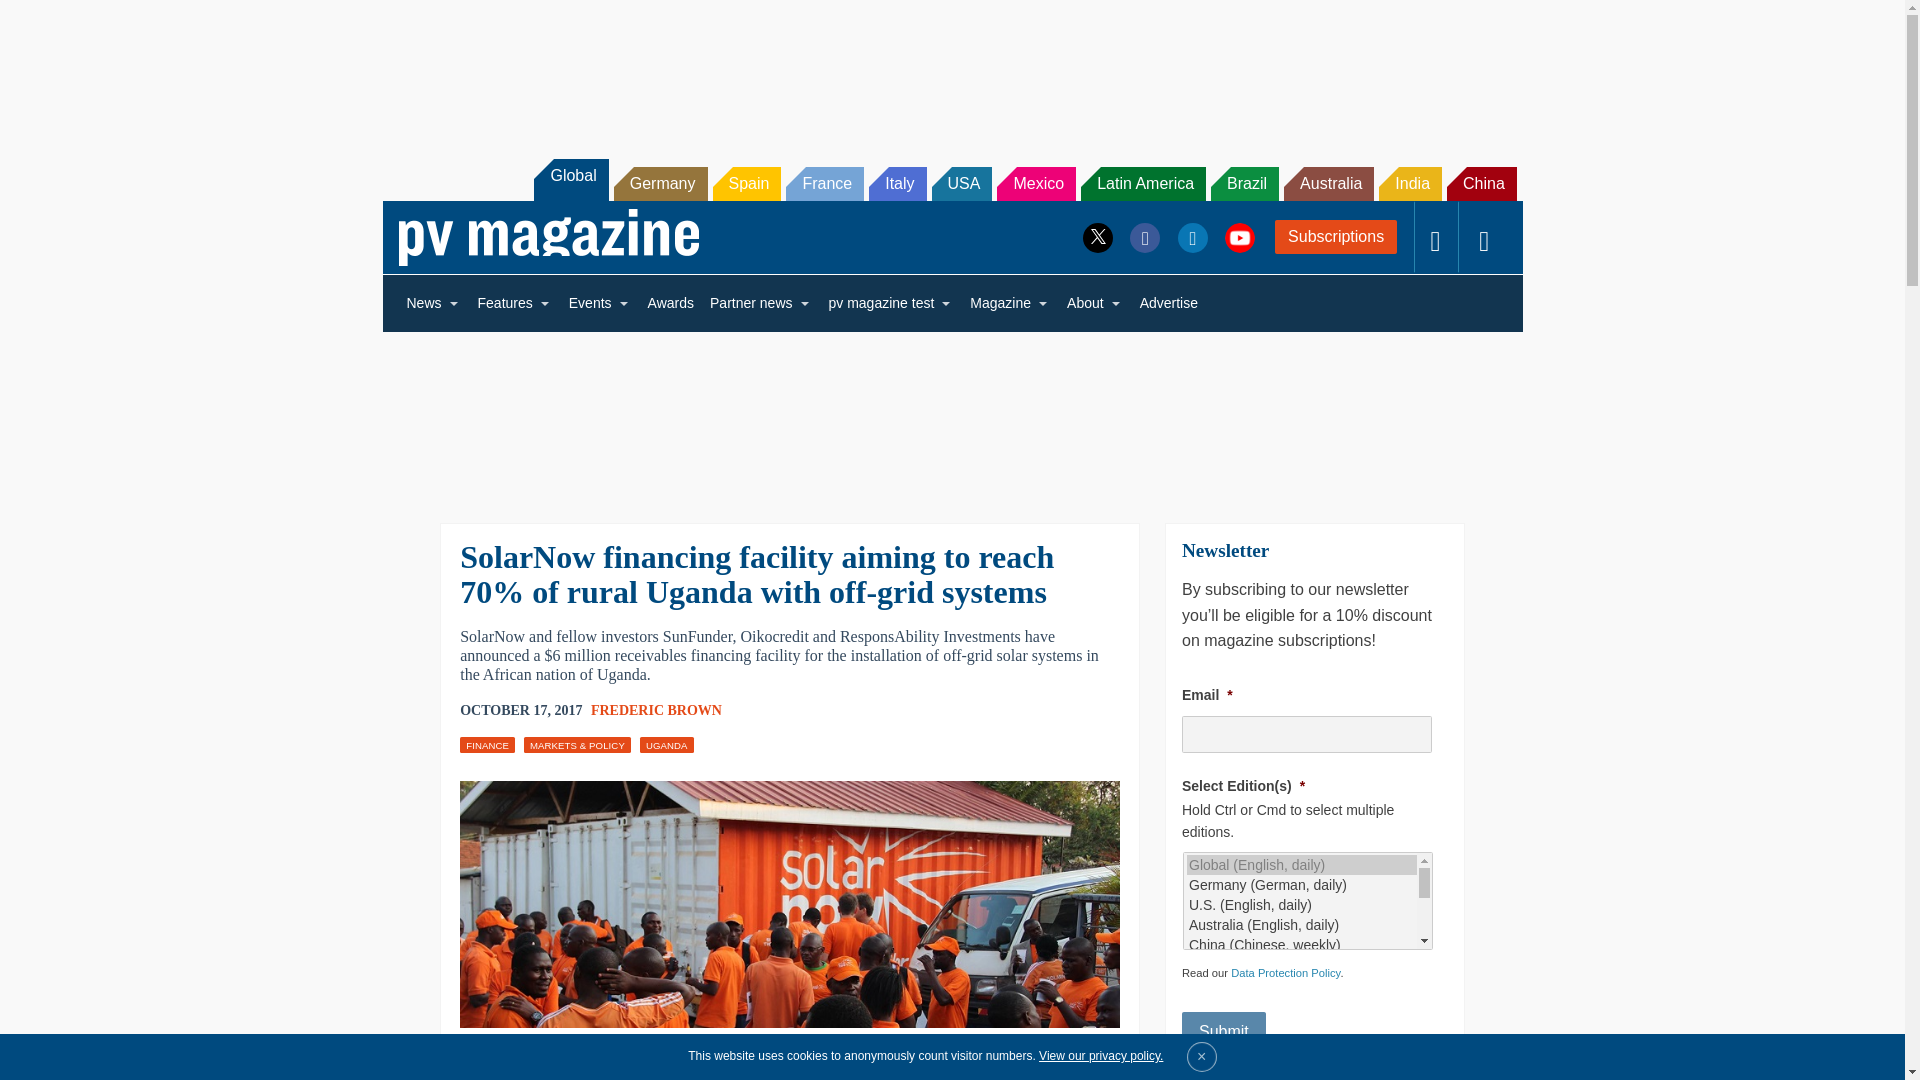  Describe the element at coordinates (520, 710) in the screenshot. I see `Tuesday, October 17, 2017, 6:11 pm` at that location.